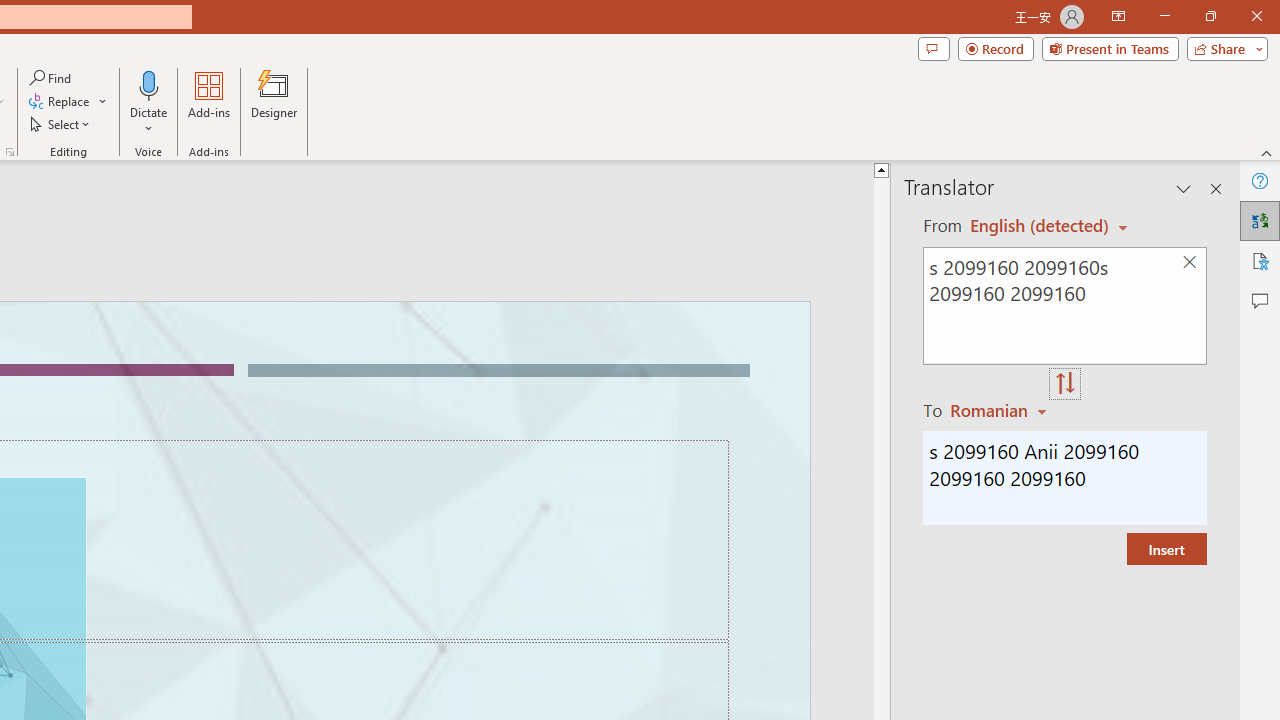 This screenshot has height=720, width=1280. What do you see at coordinates (1001, 410) in the screenshot?
I see `Czech` at bounding box center [1001, 410].